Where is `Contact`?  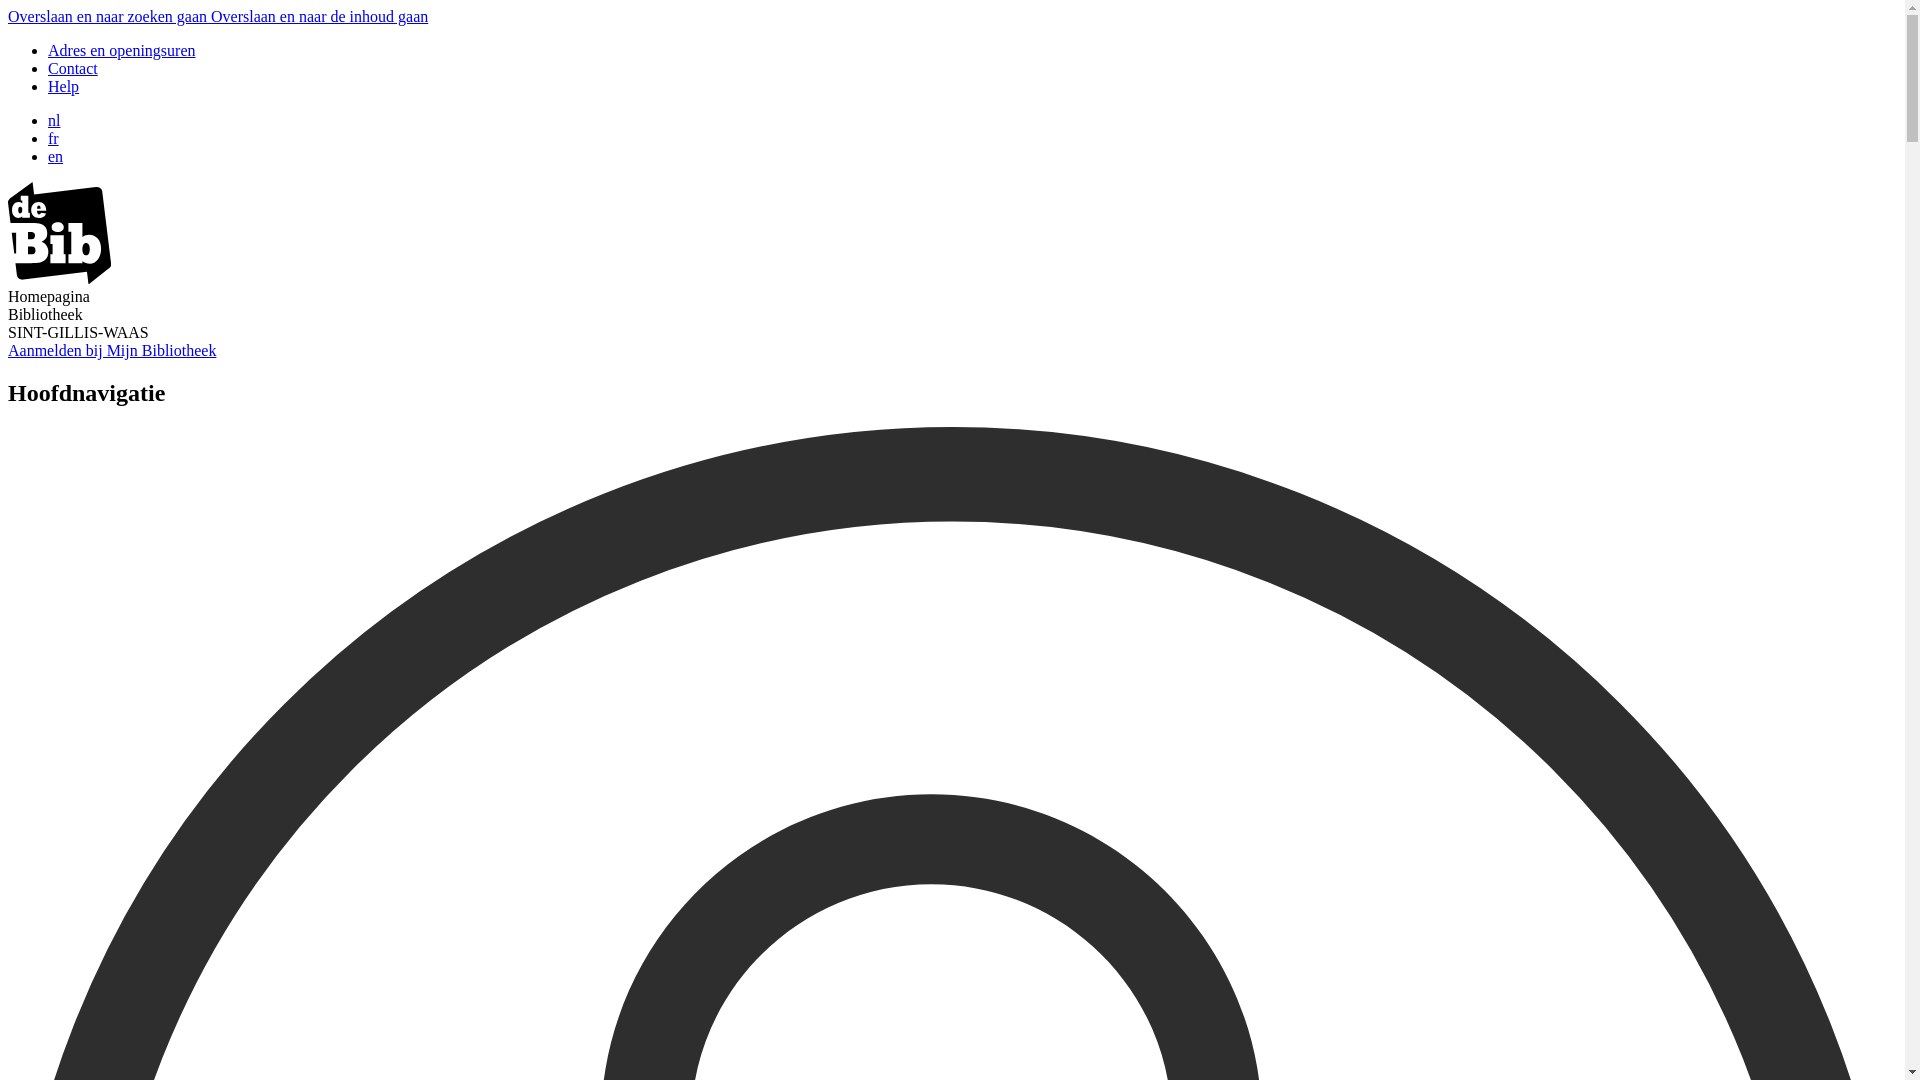 Contact is located at coordinates (73, 68).